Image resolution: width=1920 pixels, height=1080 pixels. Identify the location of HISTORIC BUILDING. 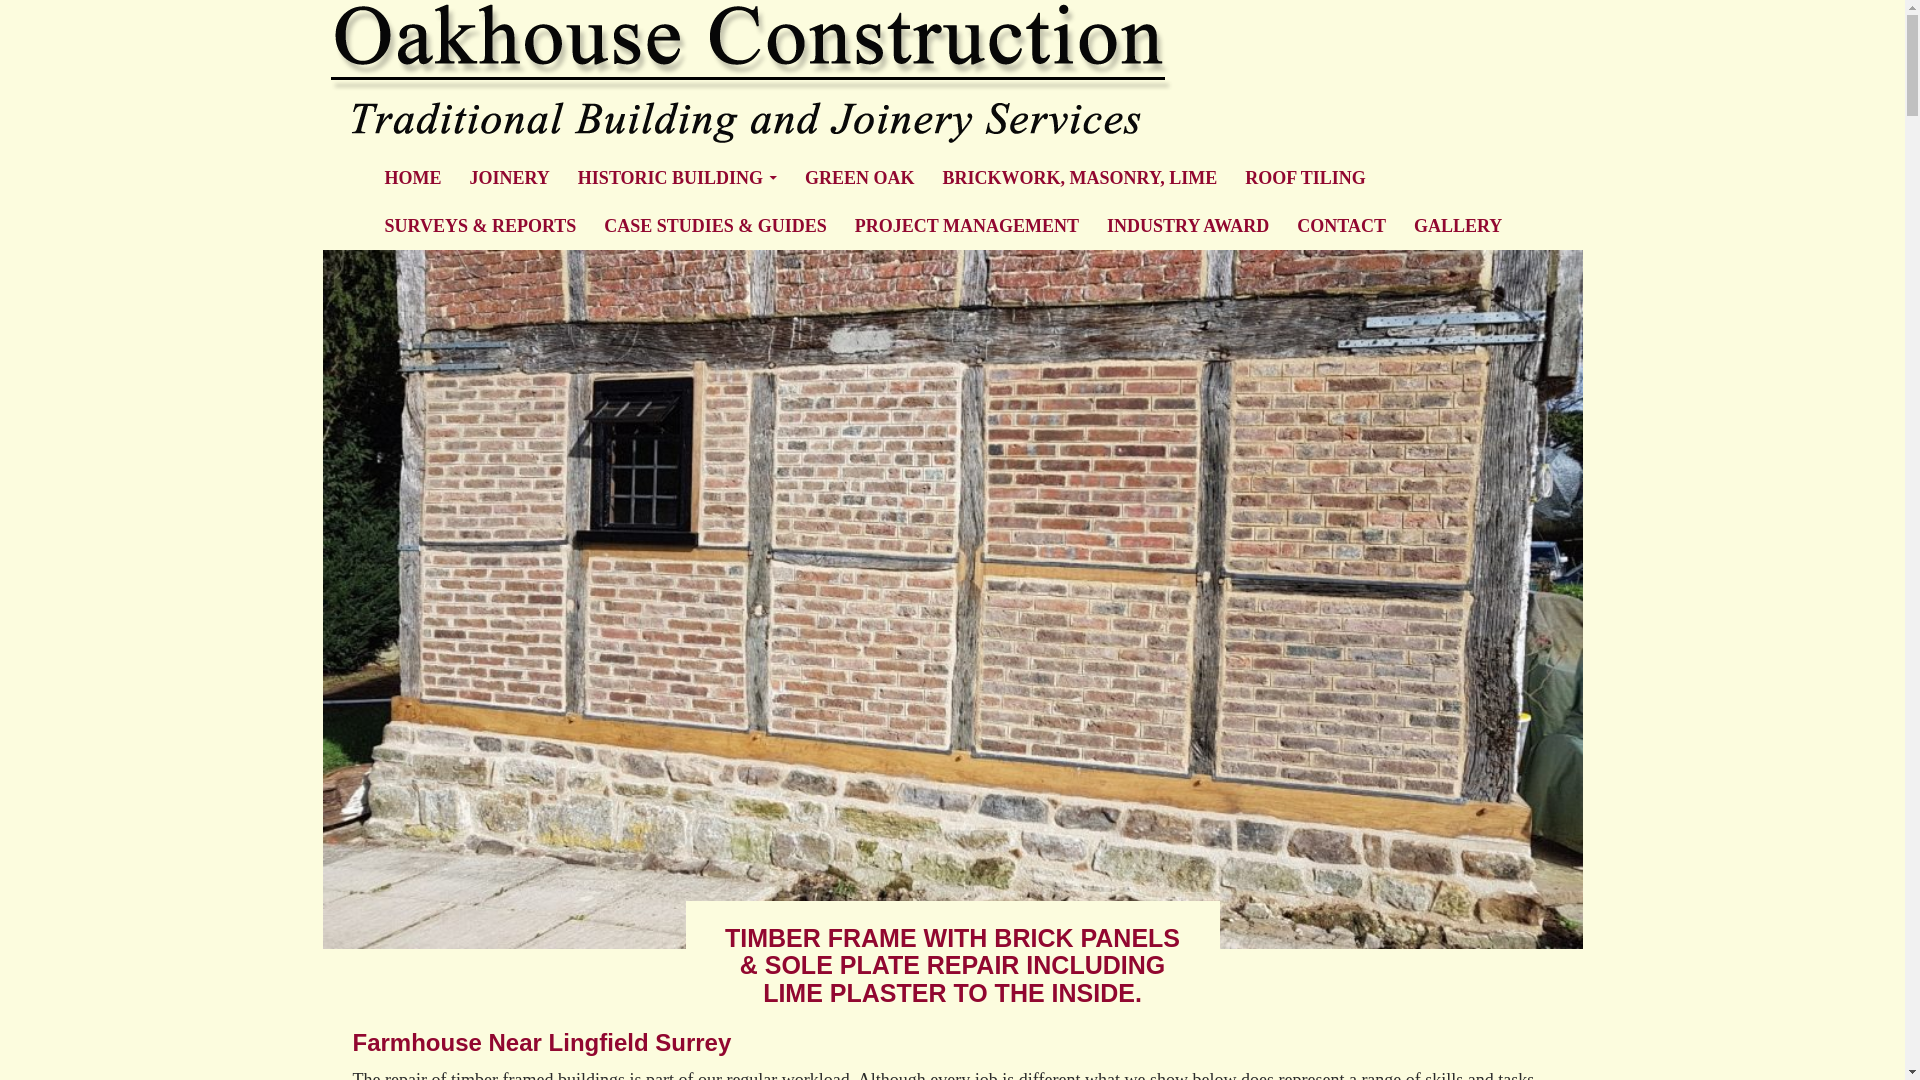
(678, 178).